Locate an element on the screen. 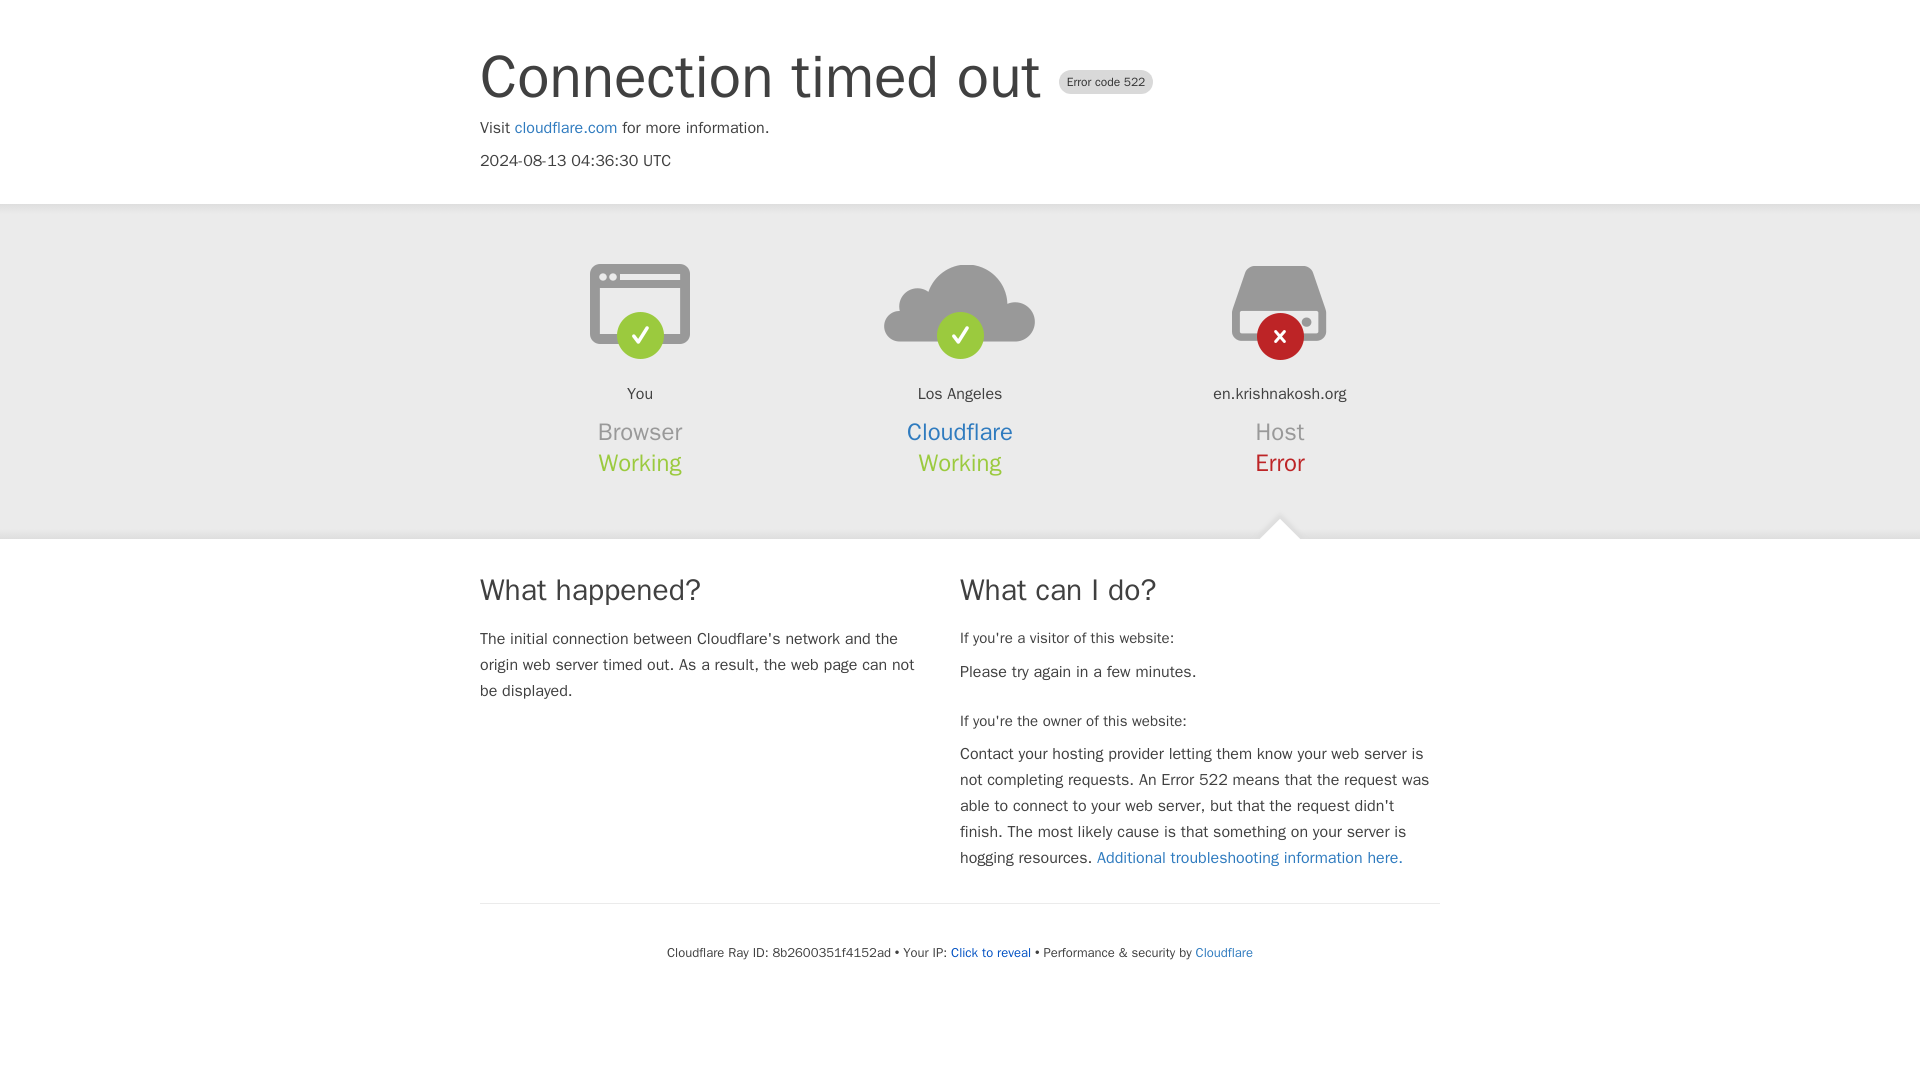 This screenshot has width=1920, height=1080. Cloudflare is located at coordinates (960, 432).